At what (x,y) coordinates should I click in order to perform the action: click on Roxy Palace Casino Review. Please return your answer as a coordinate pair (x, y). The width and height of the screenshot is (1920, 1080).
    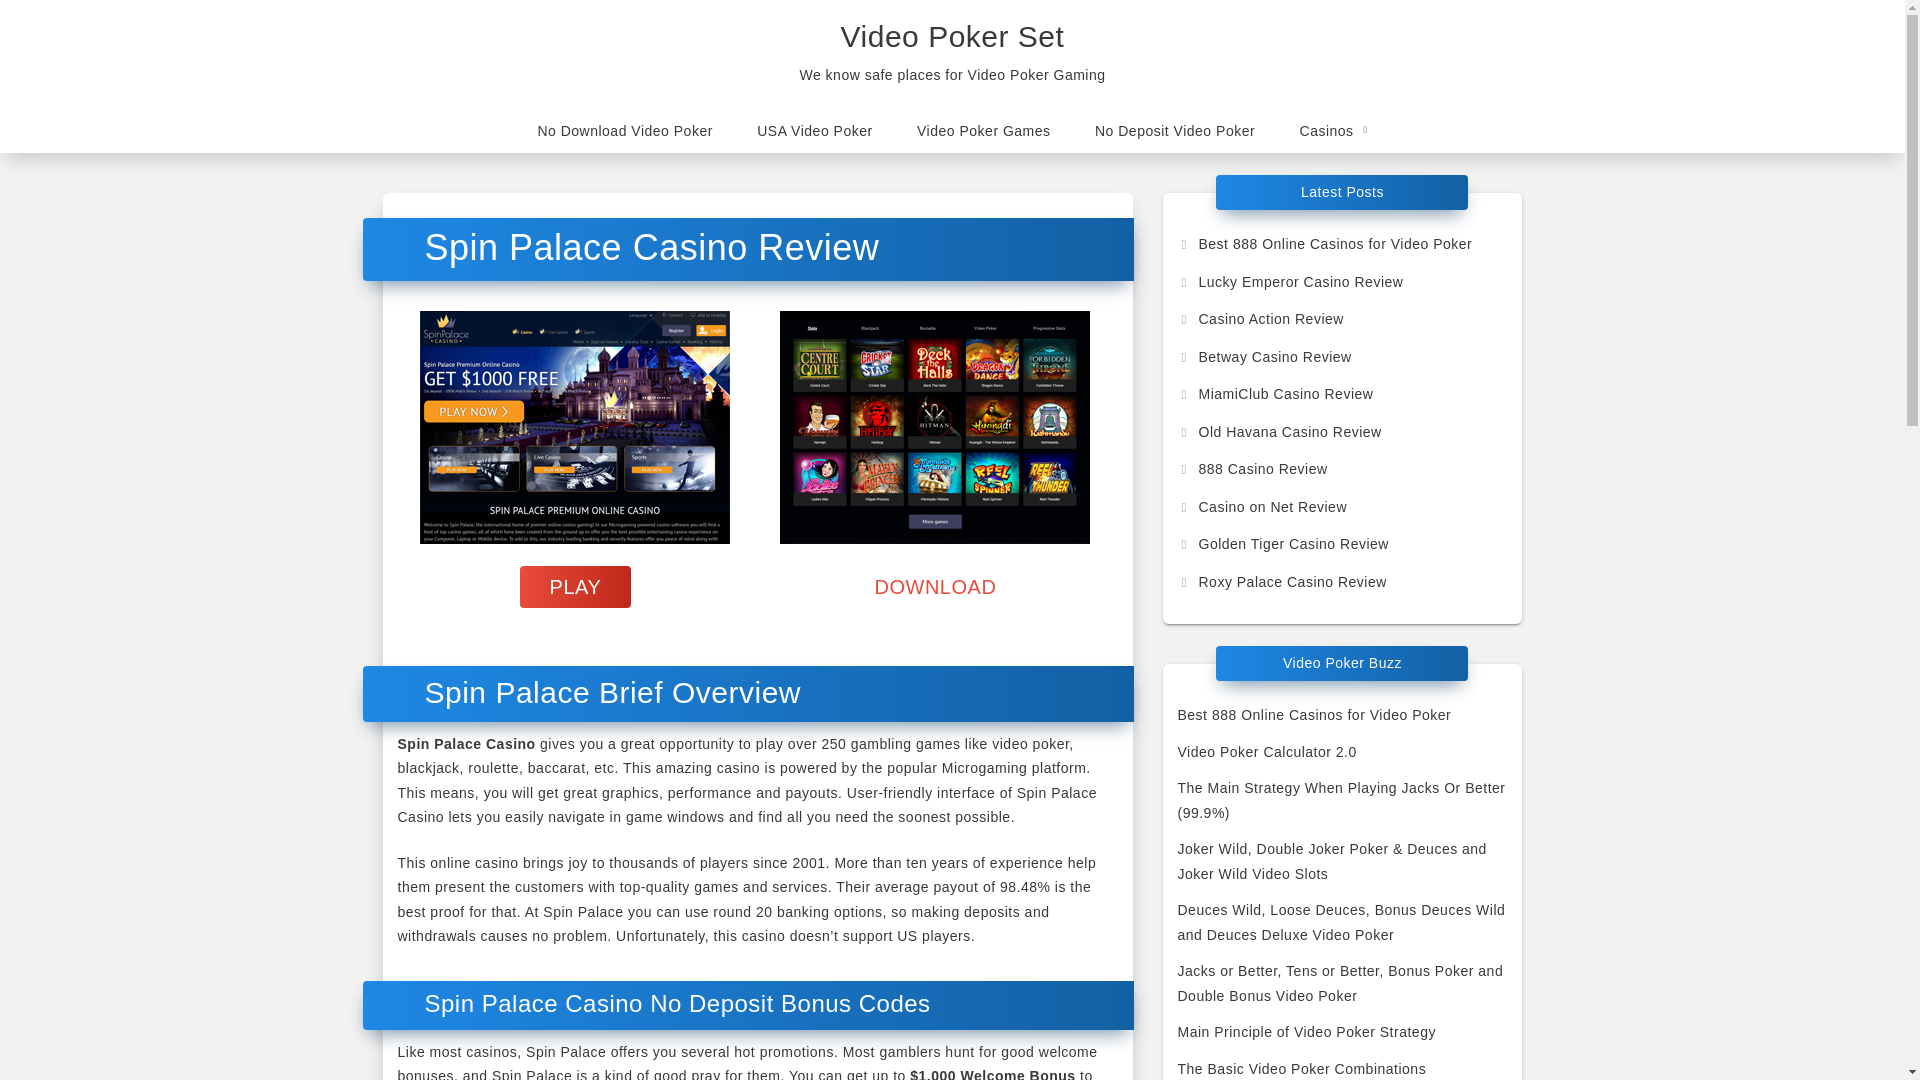
    Looking at the image, I should click on (1282, 581).